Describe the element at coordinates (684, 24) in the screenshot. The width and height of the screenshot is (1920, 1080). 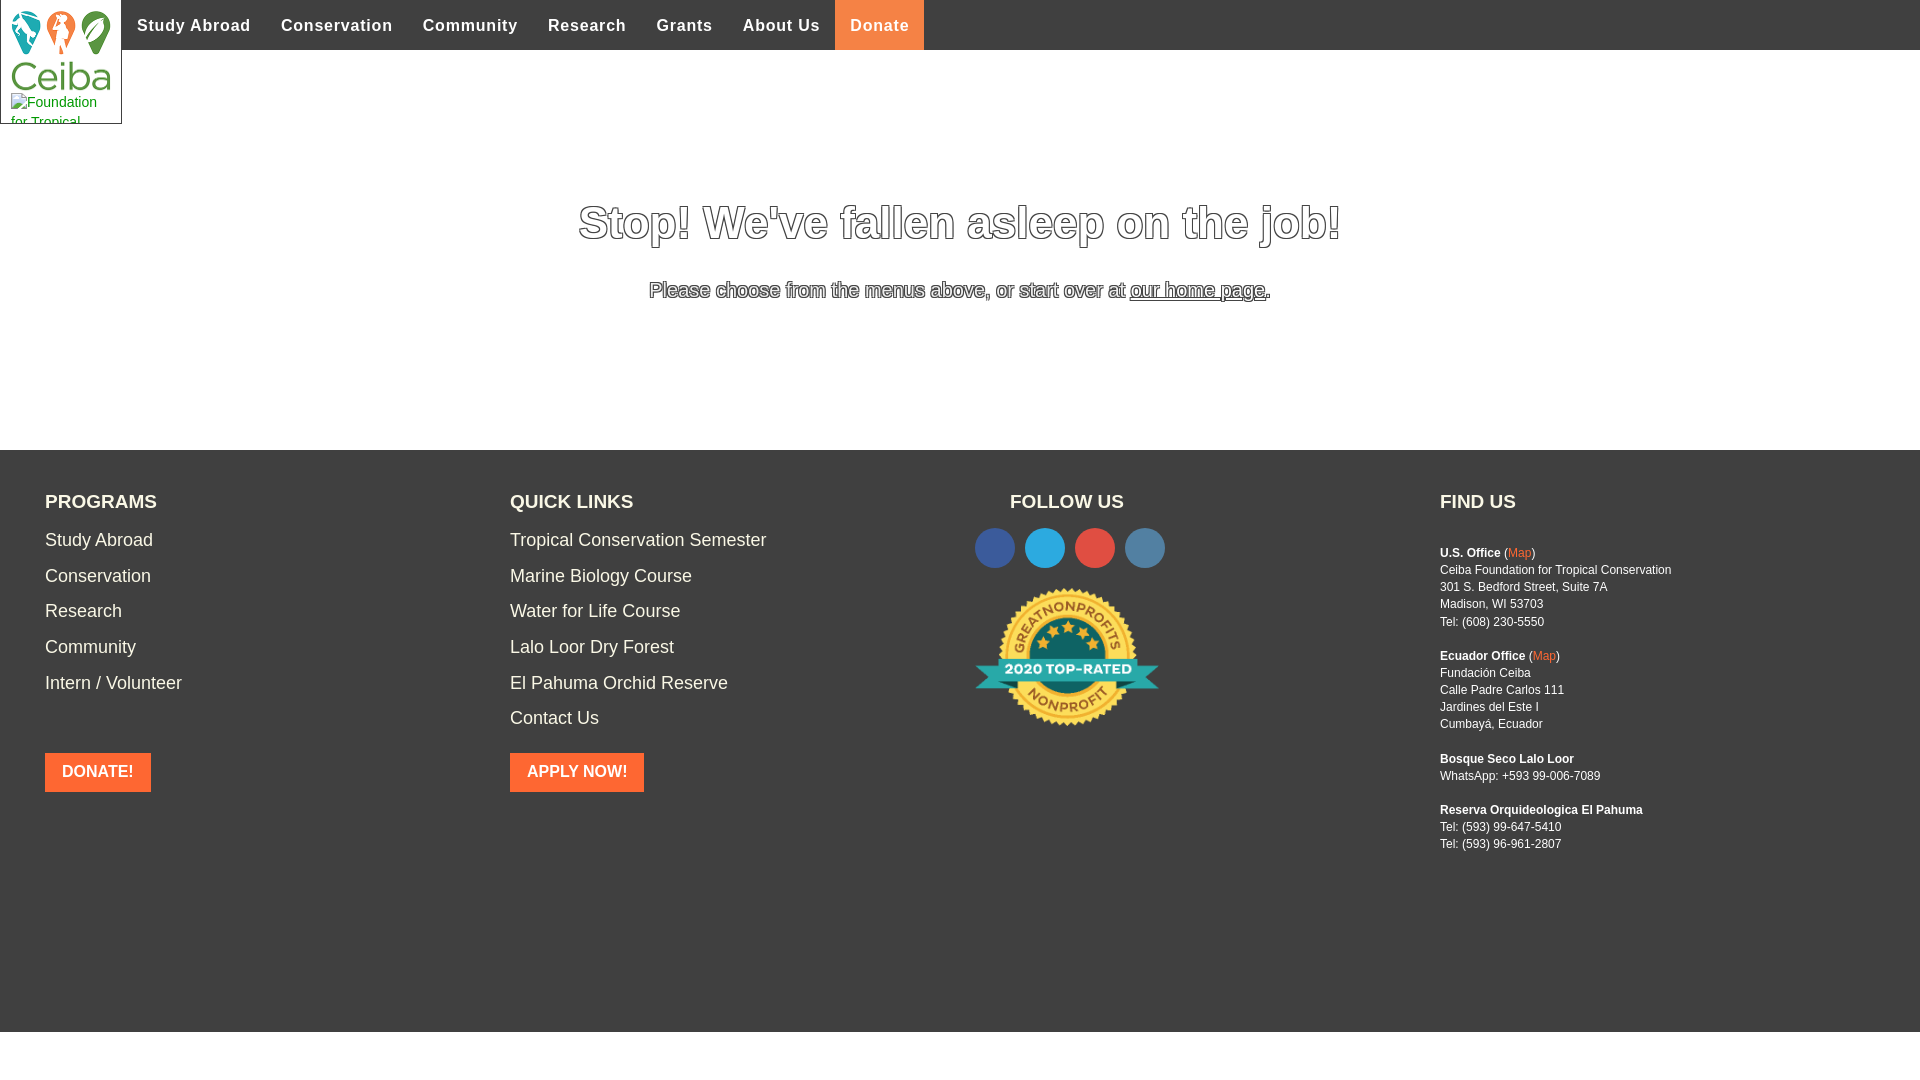
I see `Grants` at that location.